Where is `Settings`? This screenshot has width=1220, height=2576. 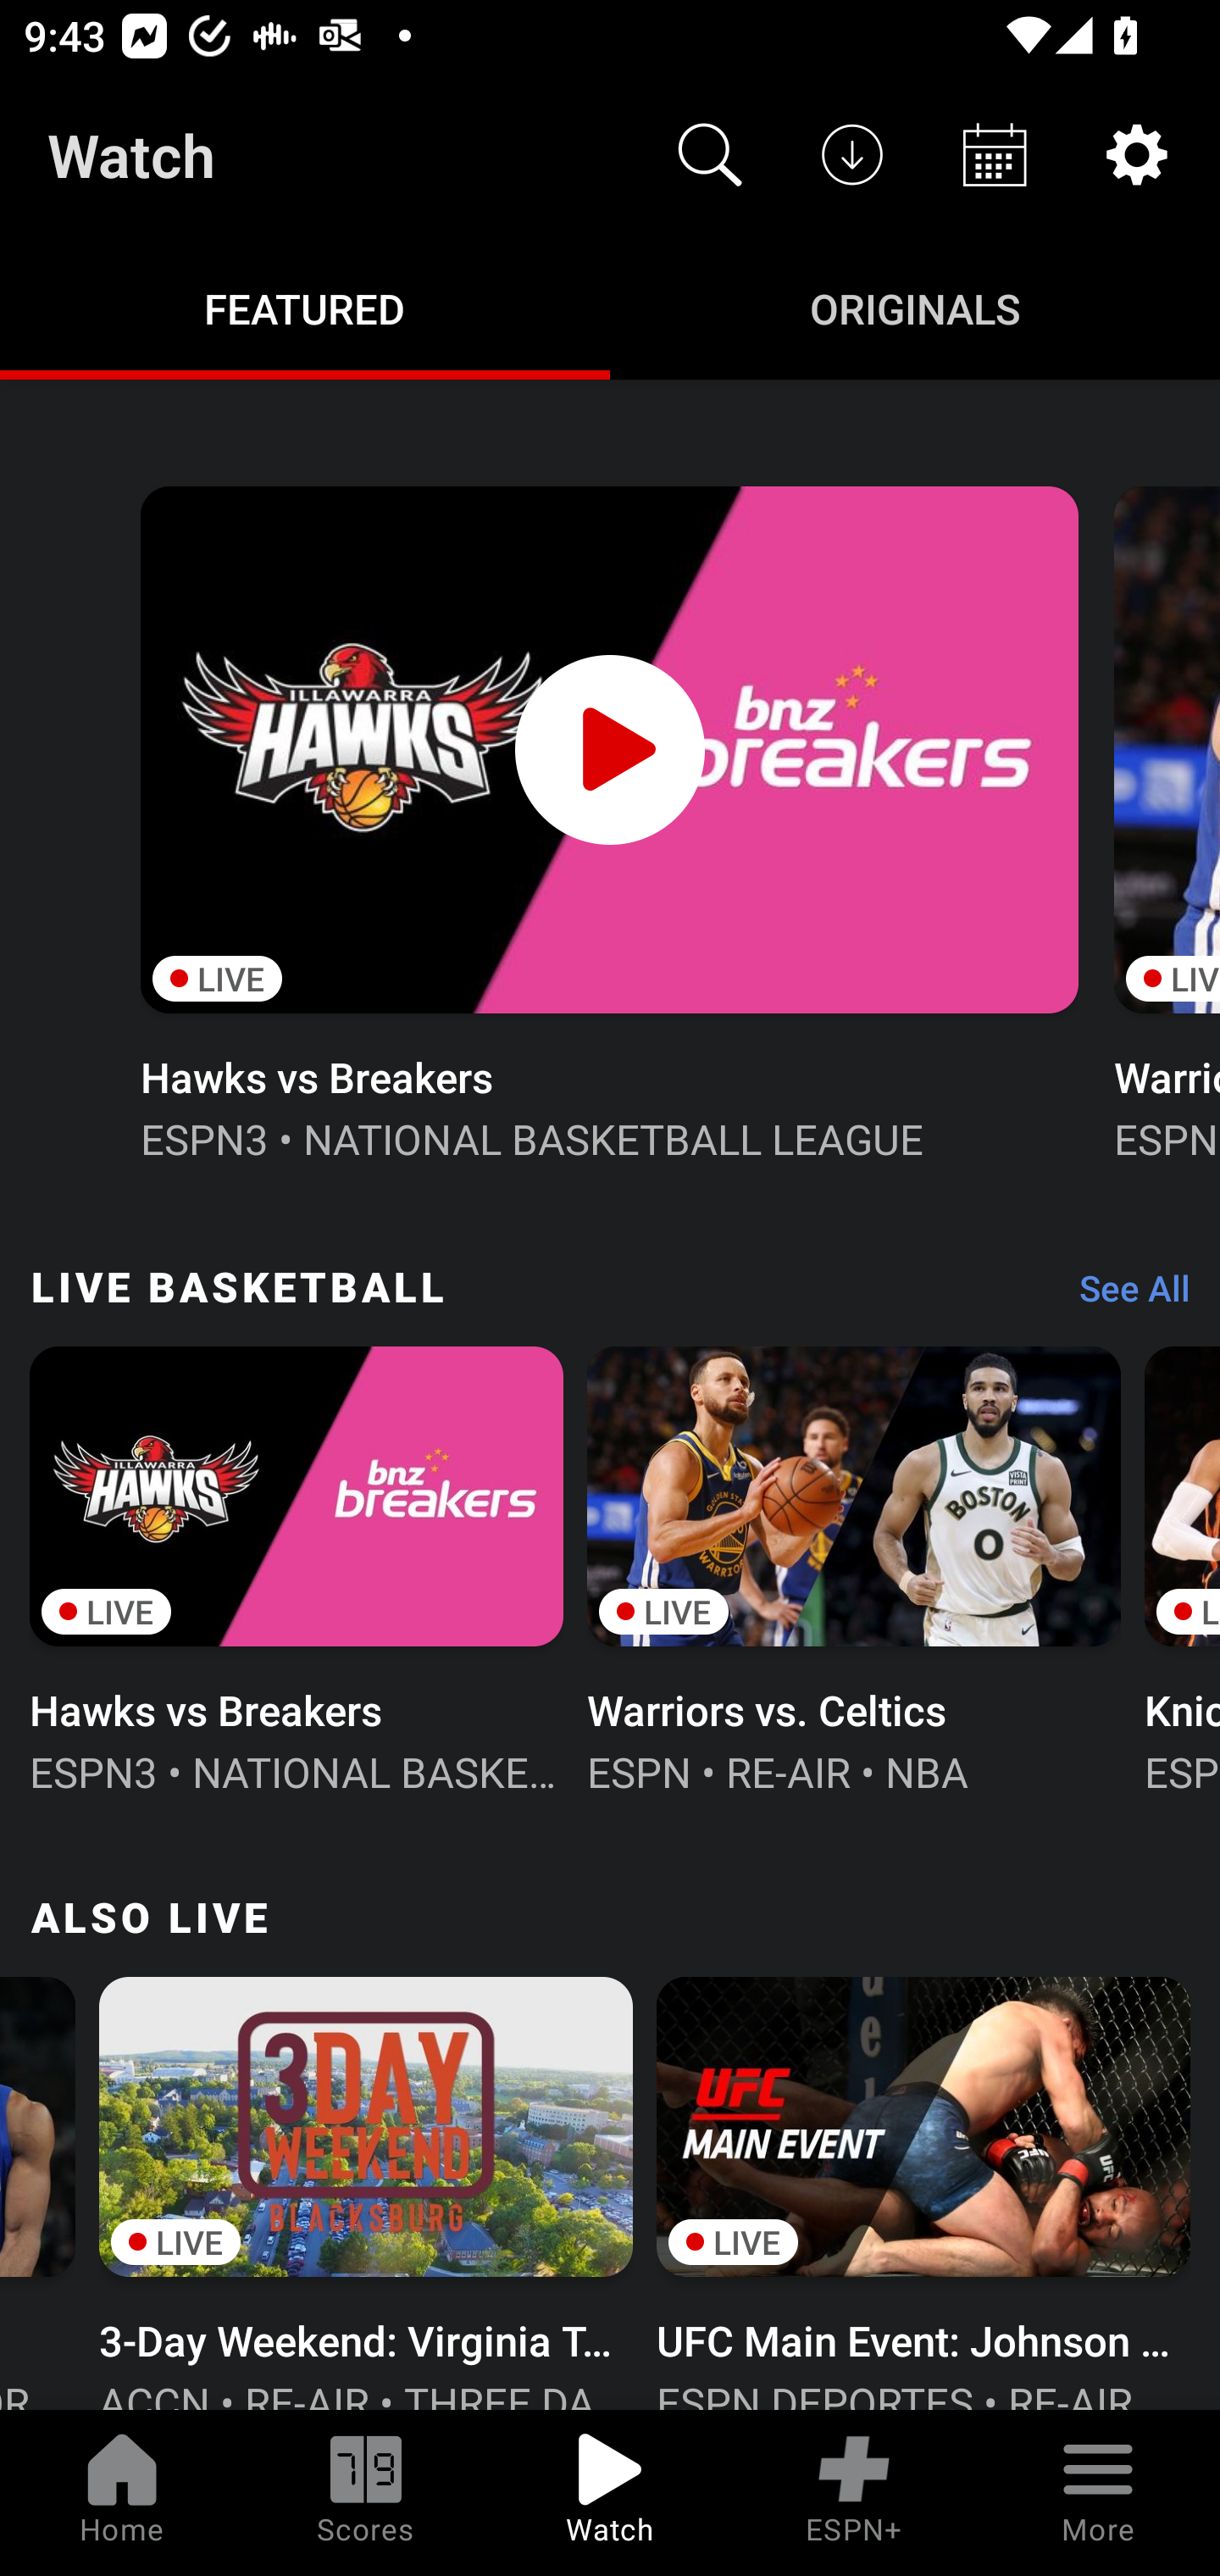 Settings is located at coordinates (1137, 154).